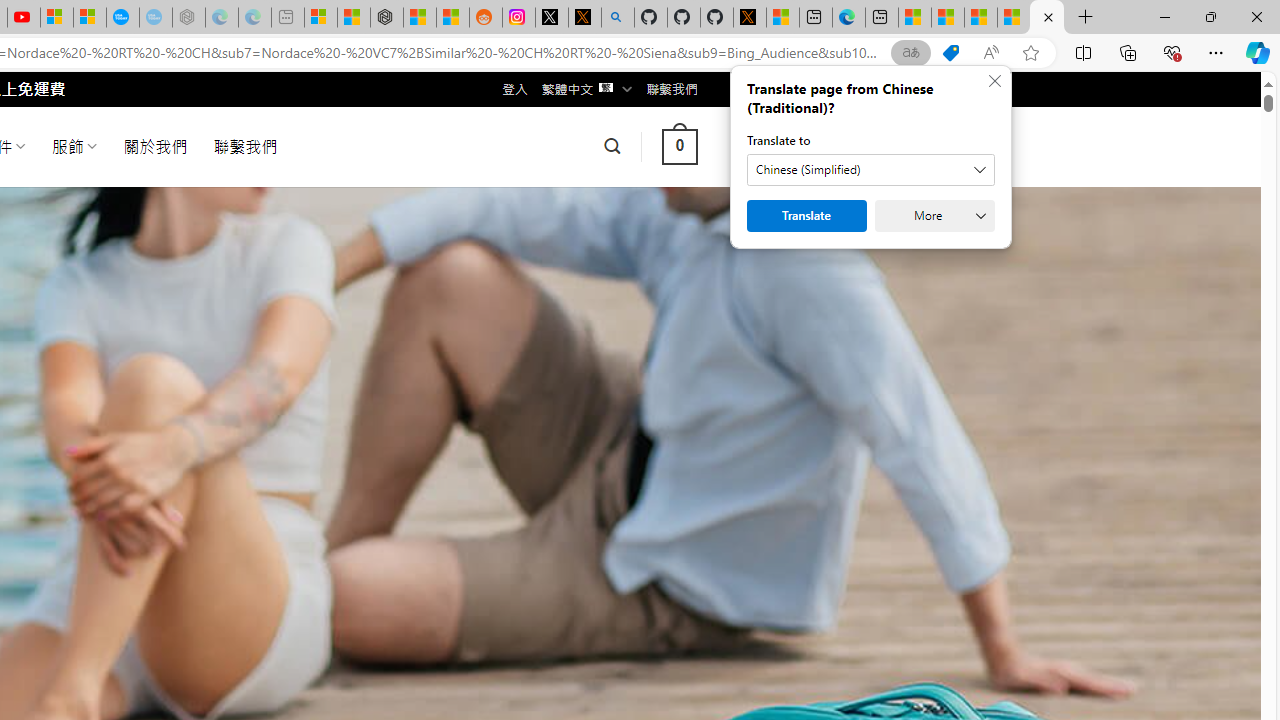 The image size is (1280, 720). I want to click on Nordace - Nordace has arrived Hong Kong - Sleeping, so click(188, 18).